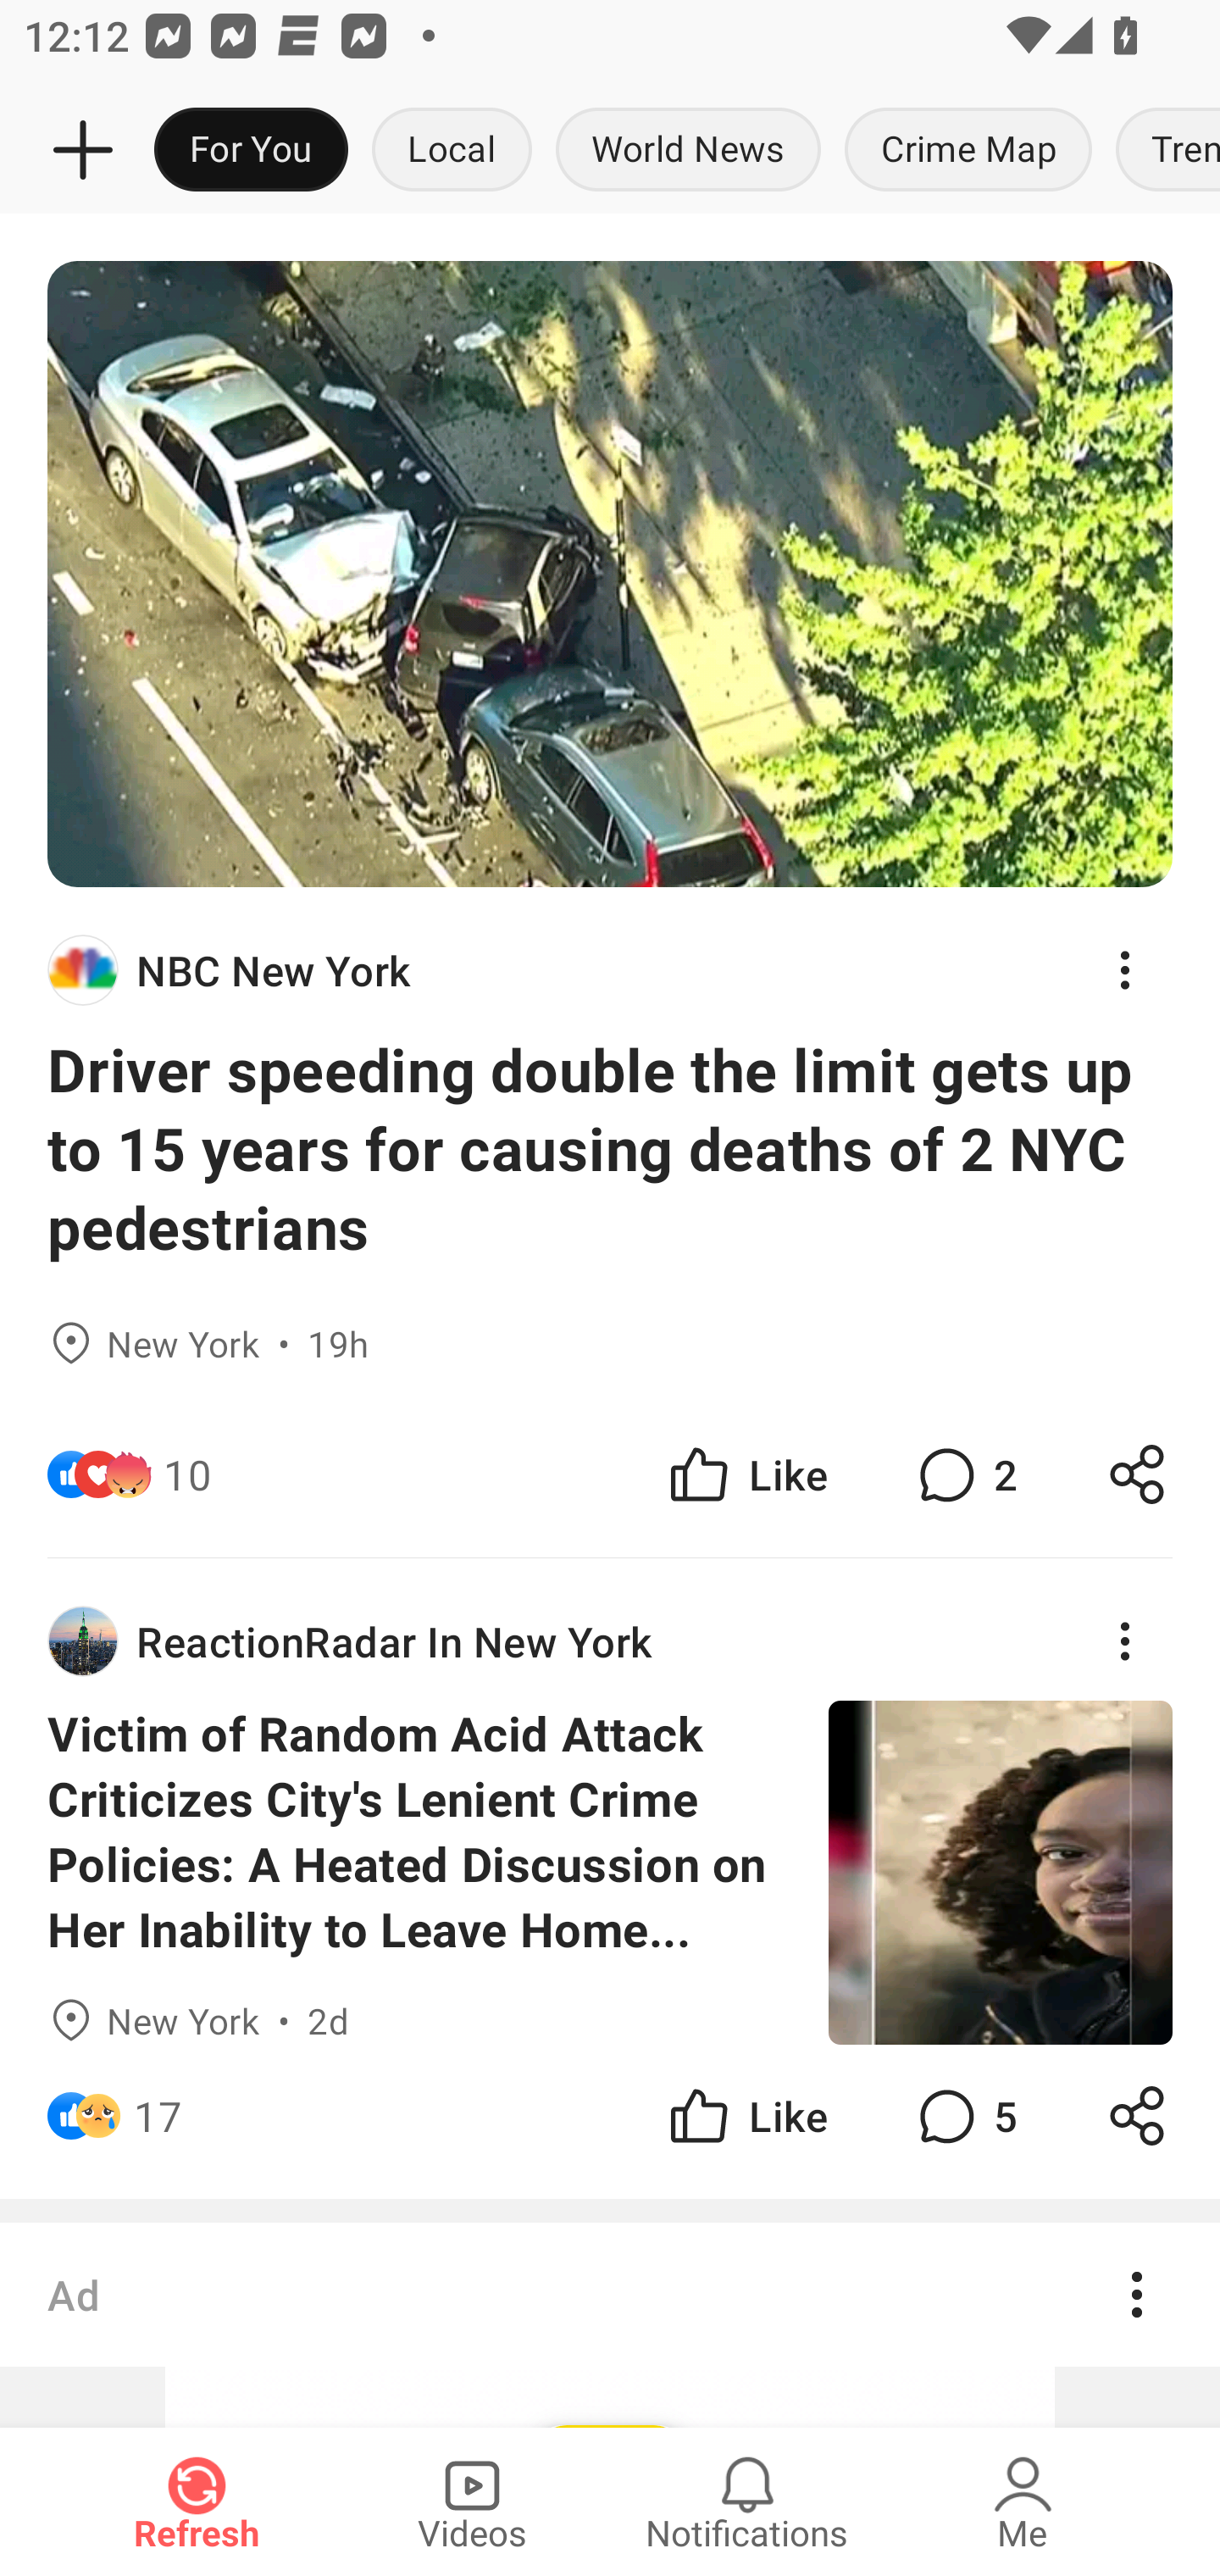 The image size is (1220, 2576). What do you see at coordinates (251, 151) in the screenshot?
I see `For You` at bounding box center [251, 151].